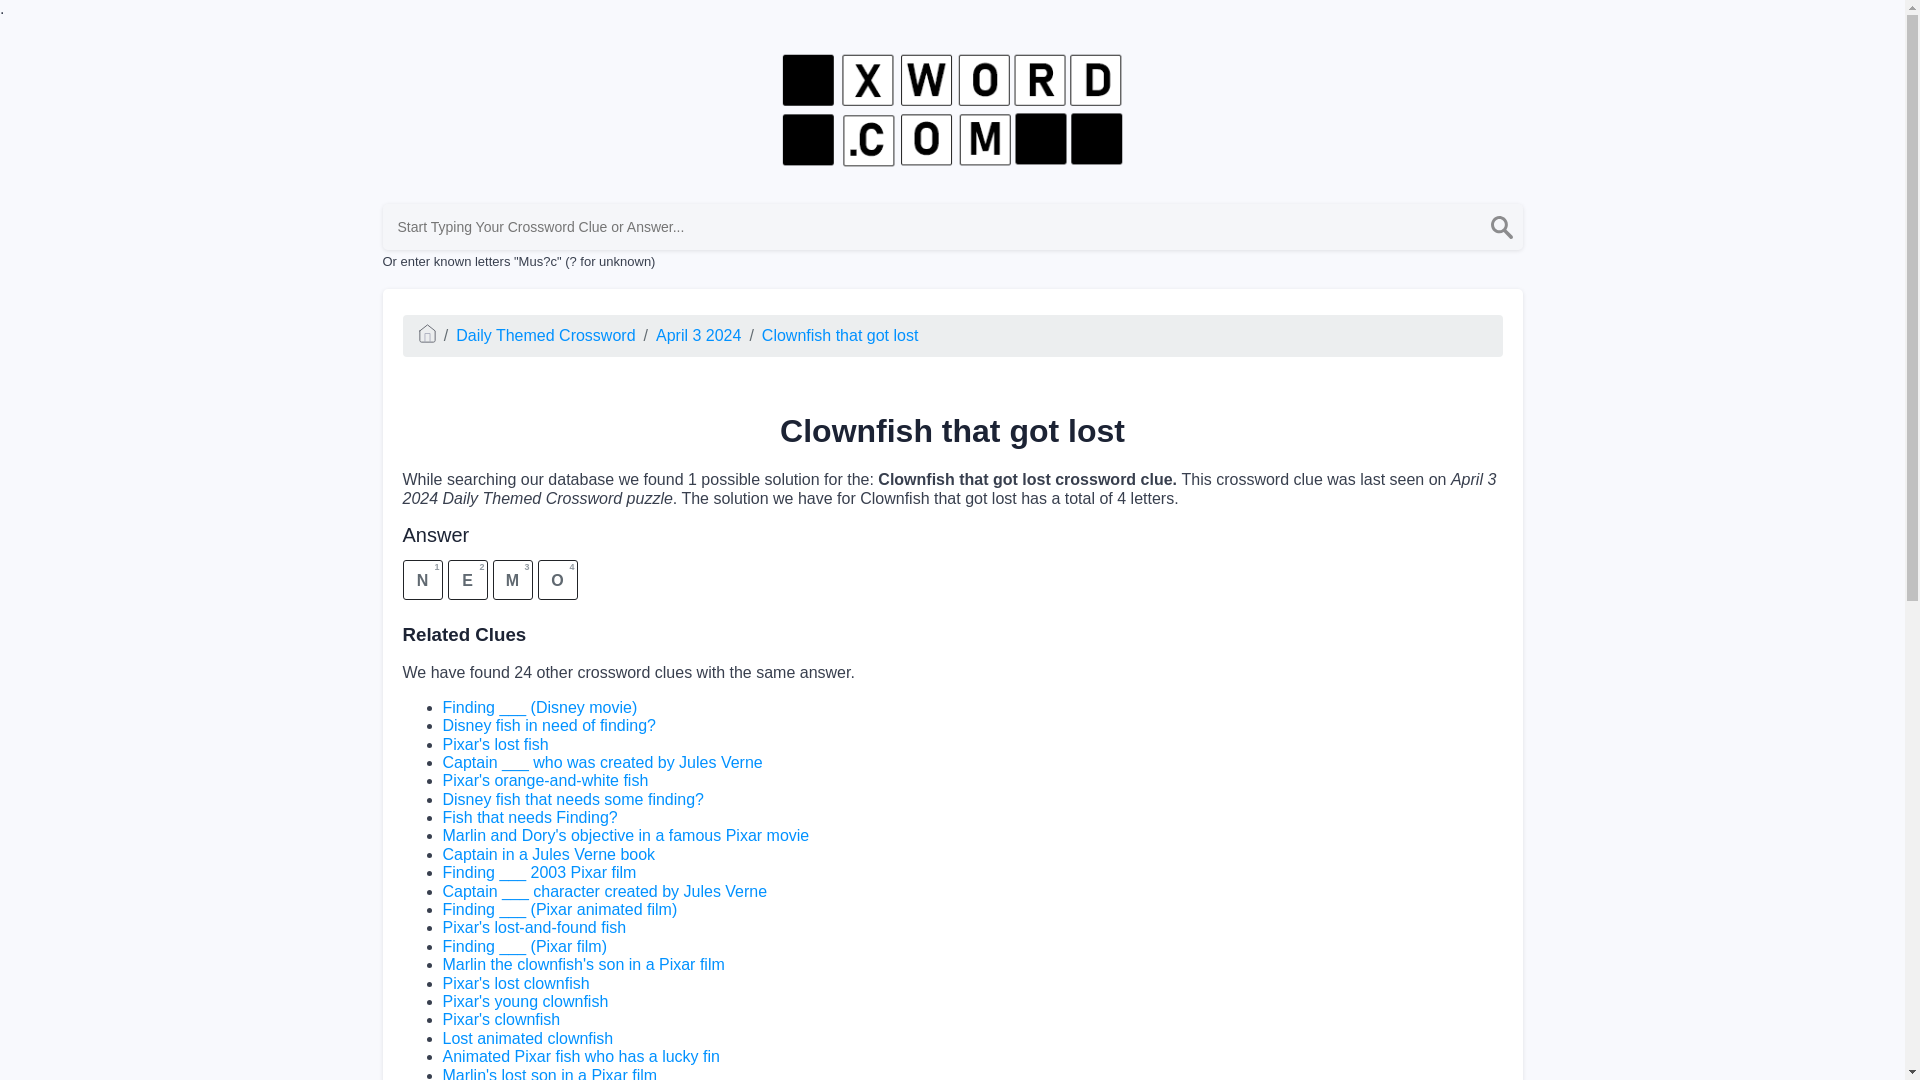 Image resolution: width=1920 pixels, height=1080 pixels. What do you see at coordinates (624, 835) in the screenshot?
I see `Marlin and Dory's objective in a famous Pixar movie` at bounding box center [624, 835].